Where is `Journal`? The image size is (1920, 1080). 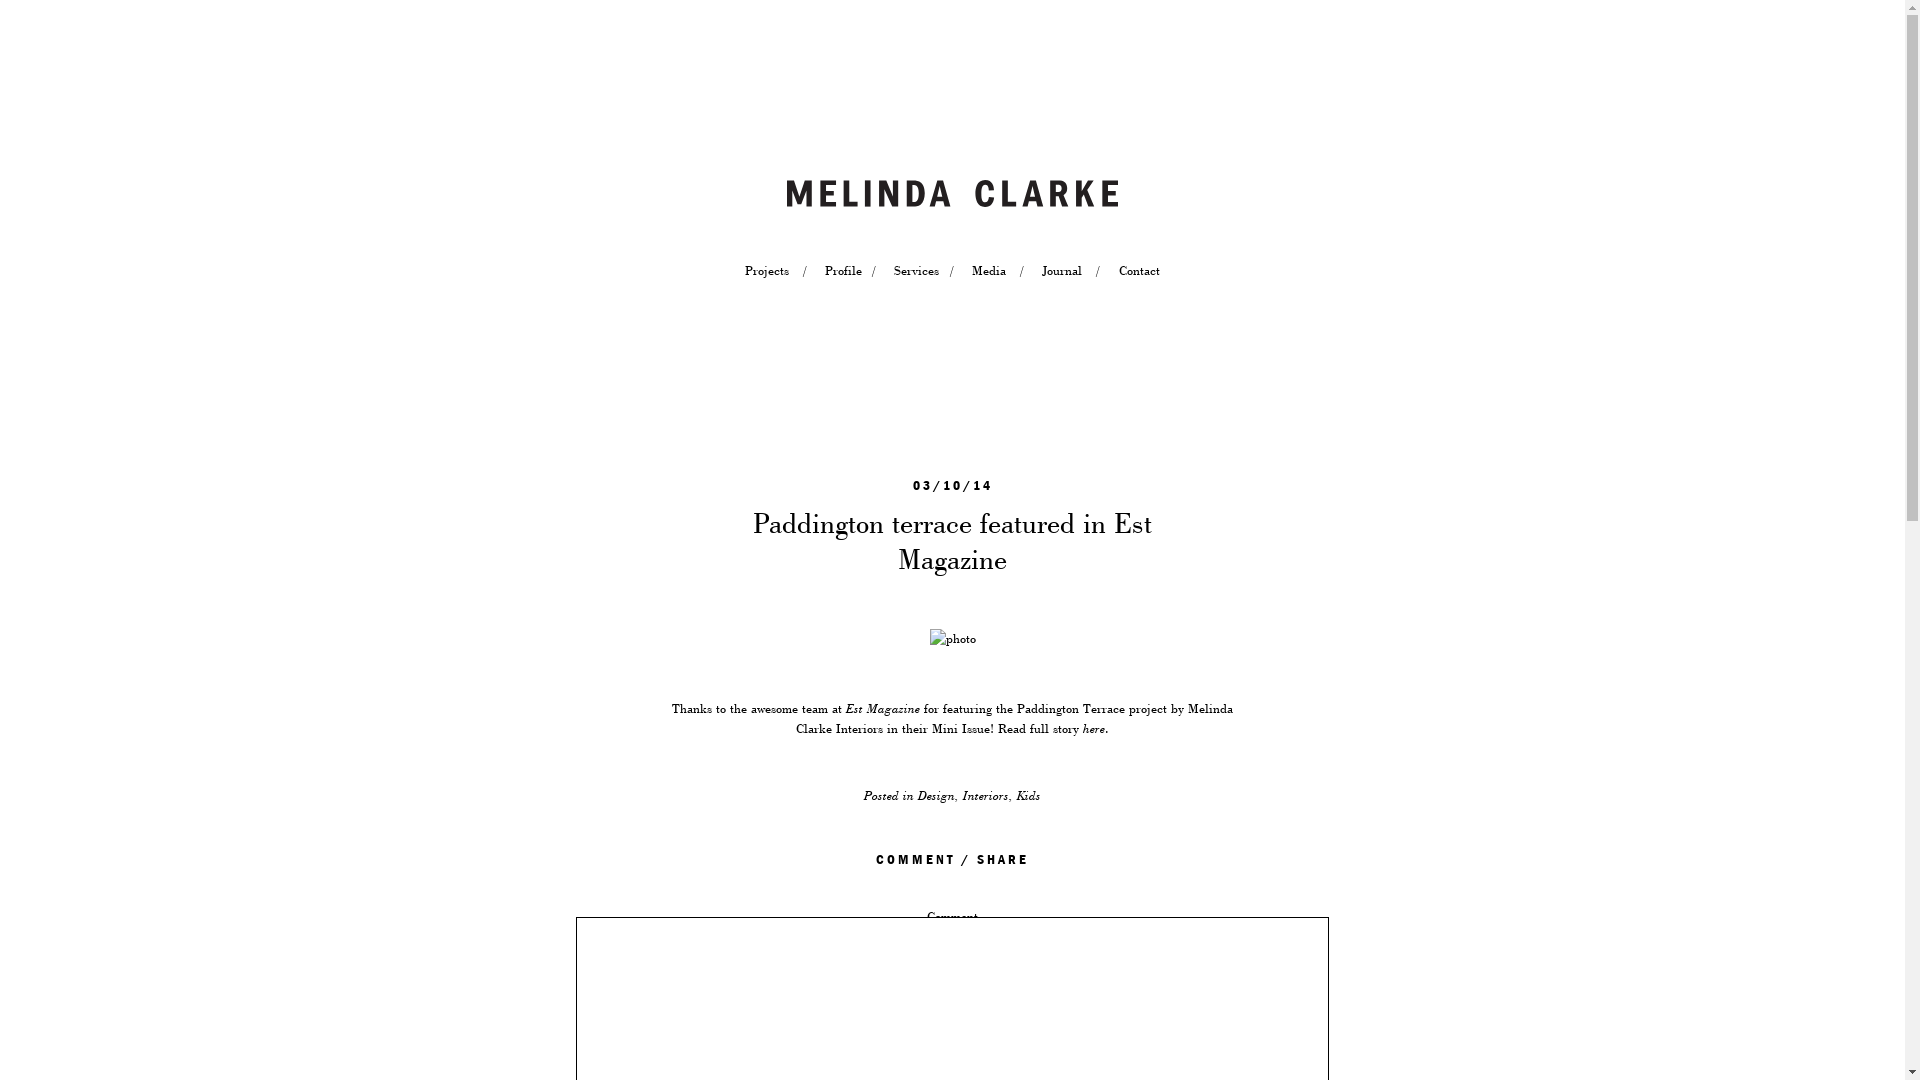
Journal is located at coordinates (1062, 271).